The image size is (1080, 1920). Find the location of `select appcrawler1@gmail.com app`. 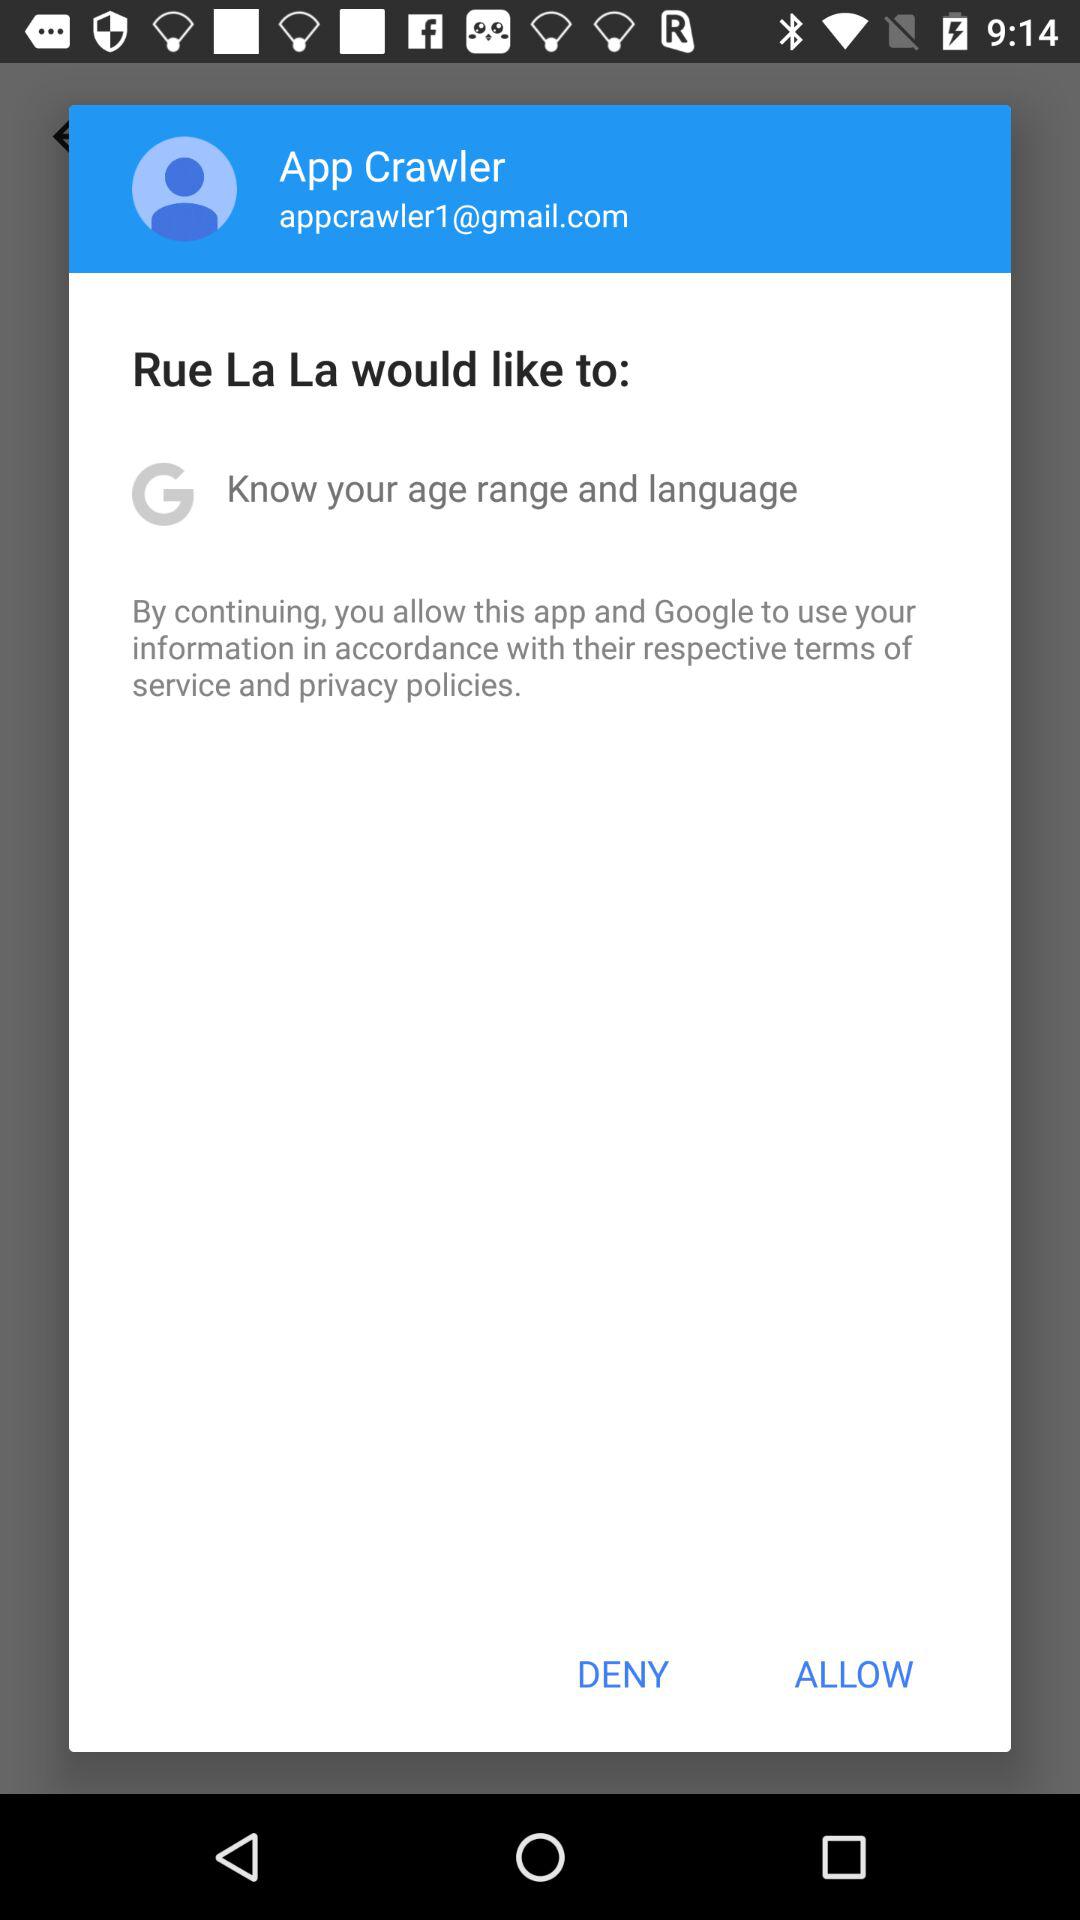

select appcrawler1@gmail.com app is located at coordinates (454, 214).